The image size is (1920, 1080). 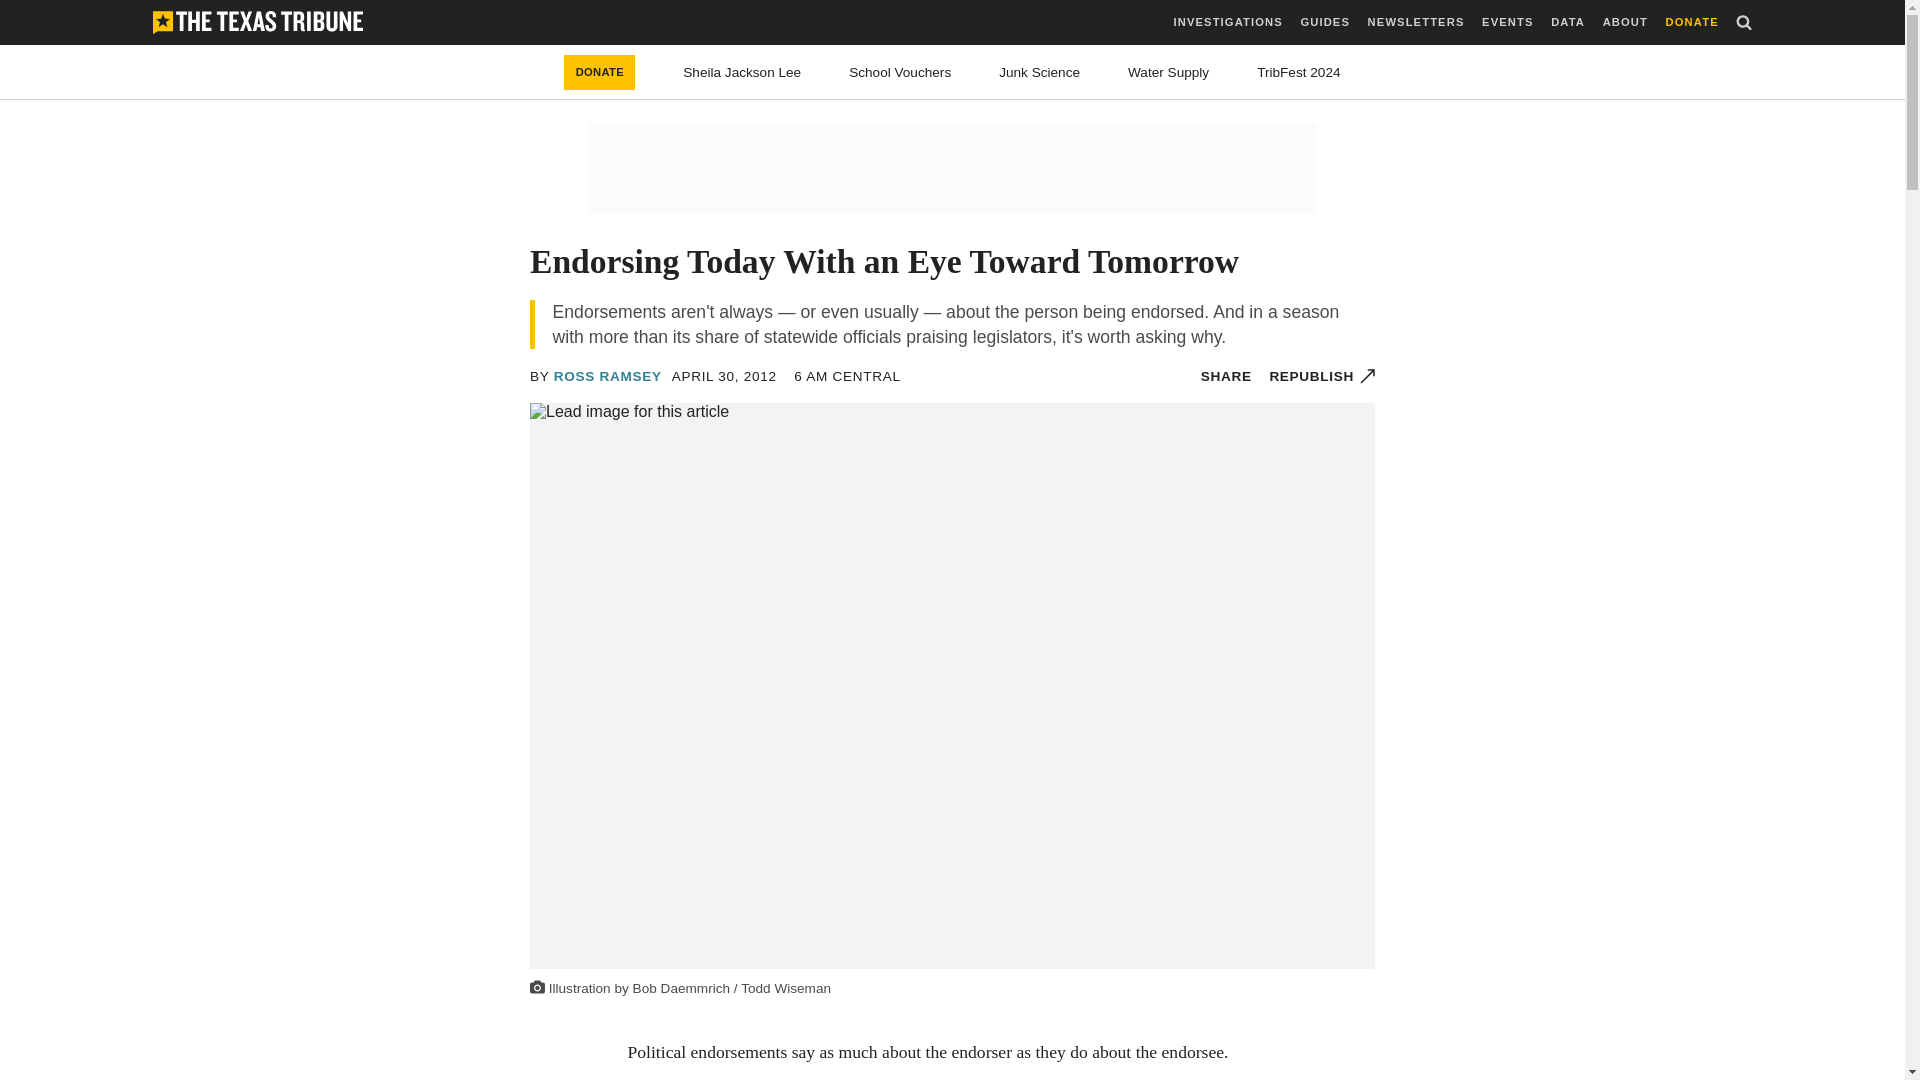 What do you see at coordinates (1416, 22) in the screenshot?
I see `NEWSLETTERS` at bounding box center [1416, 22].